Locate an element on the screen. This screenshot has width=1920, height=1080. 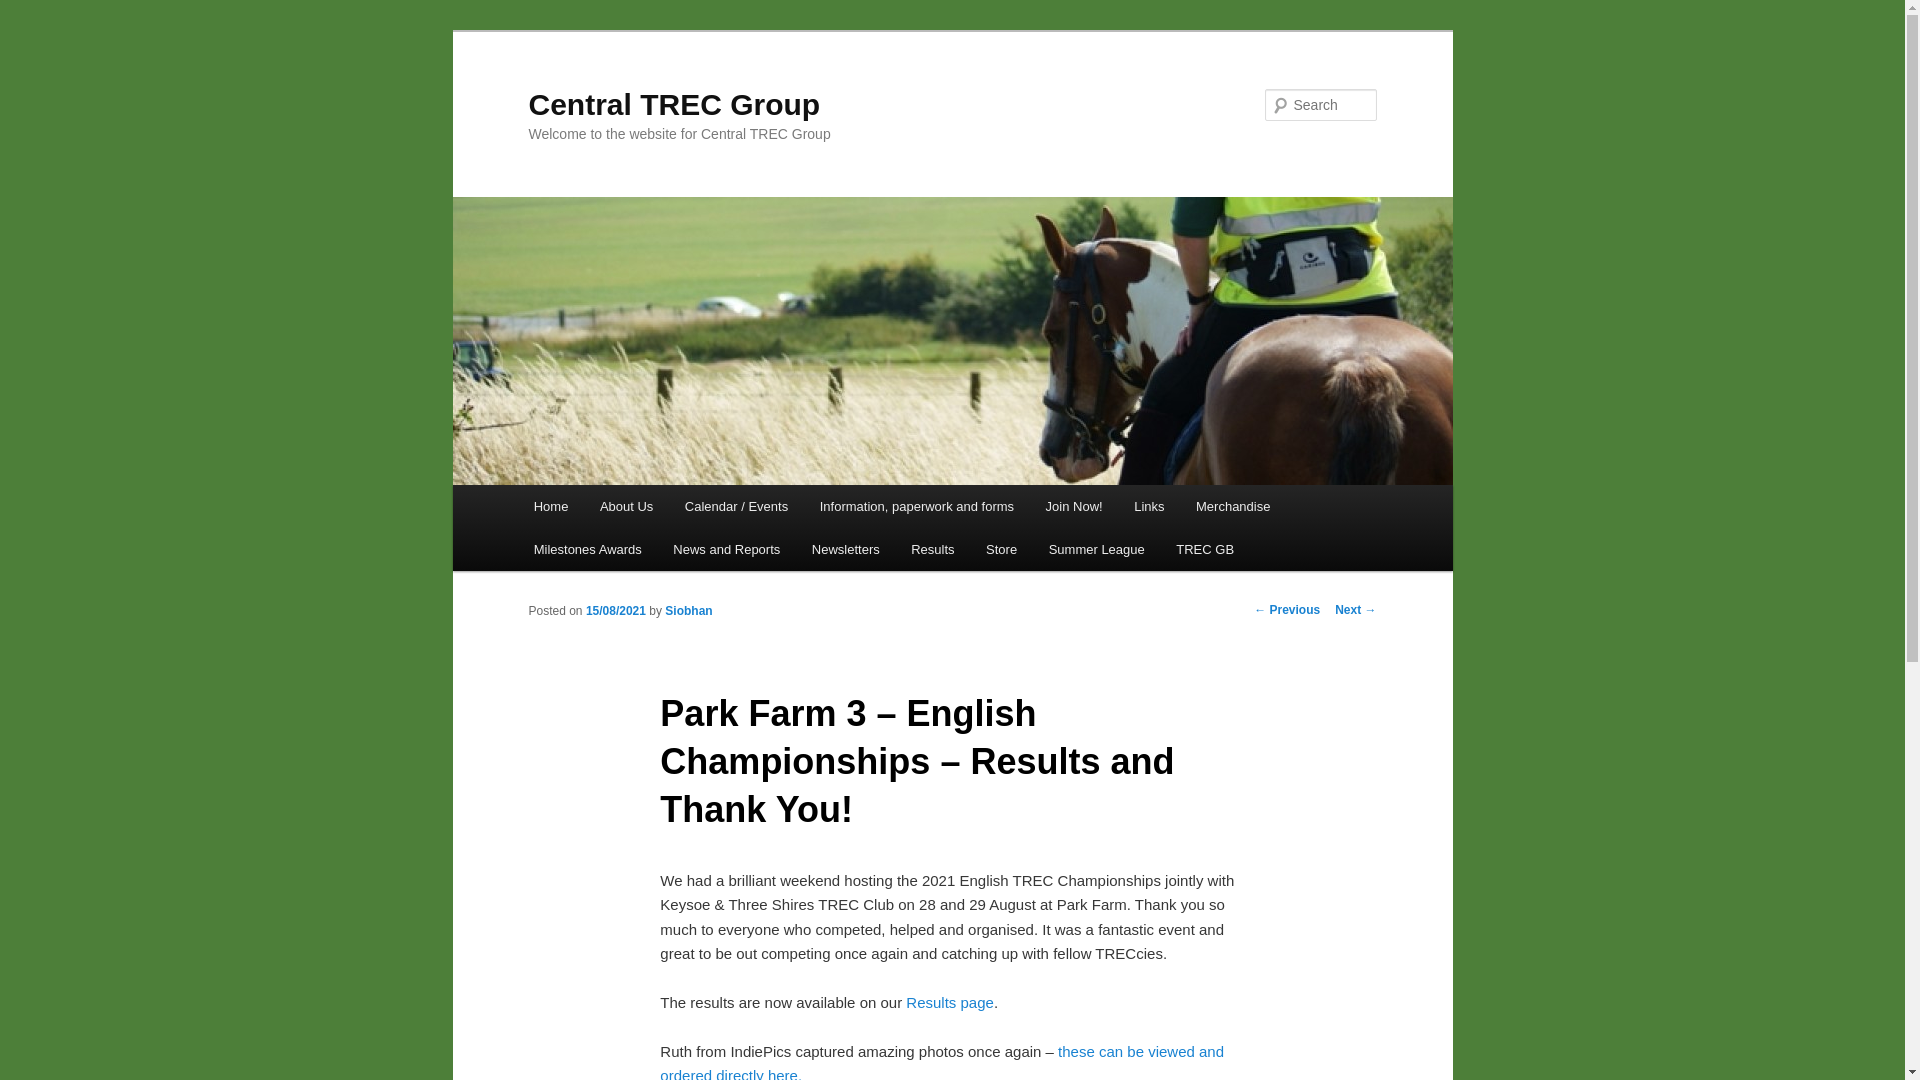
Home is located at coordinates (550, 506).